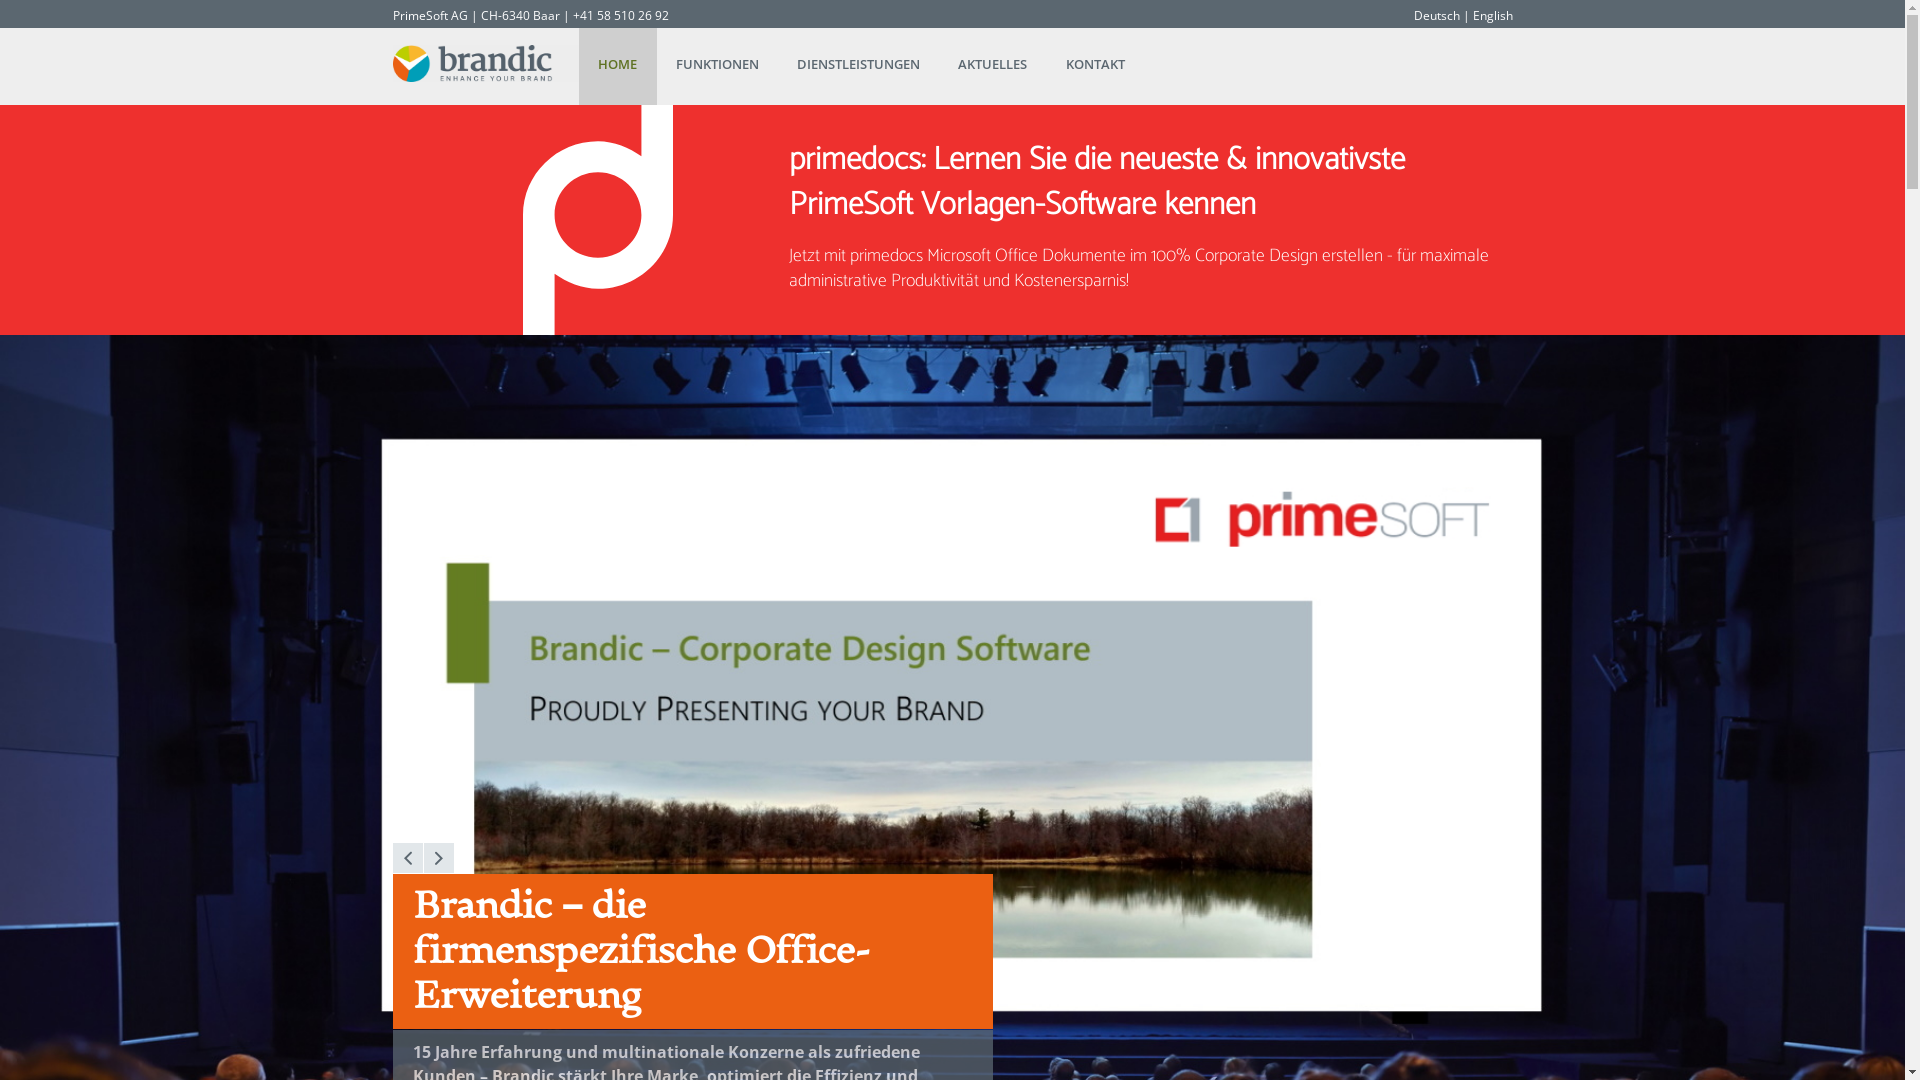 Image resolution: width=1920 pixels, height=1080 pixels. I want to click on Deutsch |, so click(1442, 16).